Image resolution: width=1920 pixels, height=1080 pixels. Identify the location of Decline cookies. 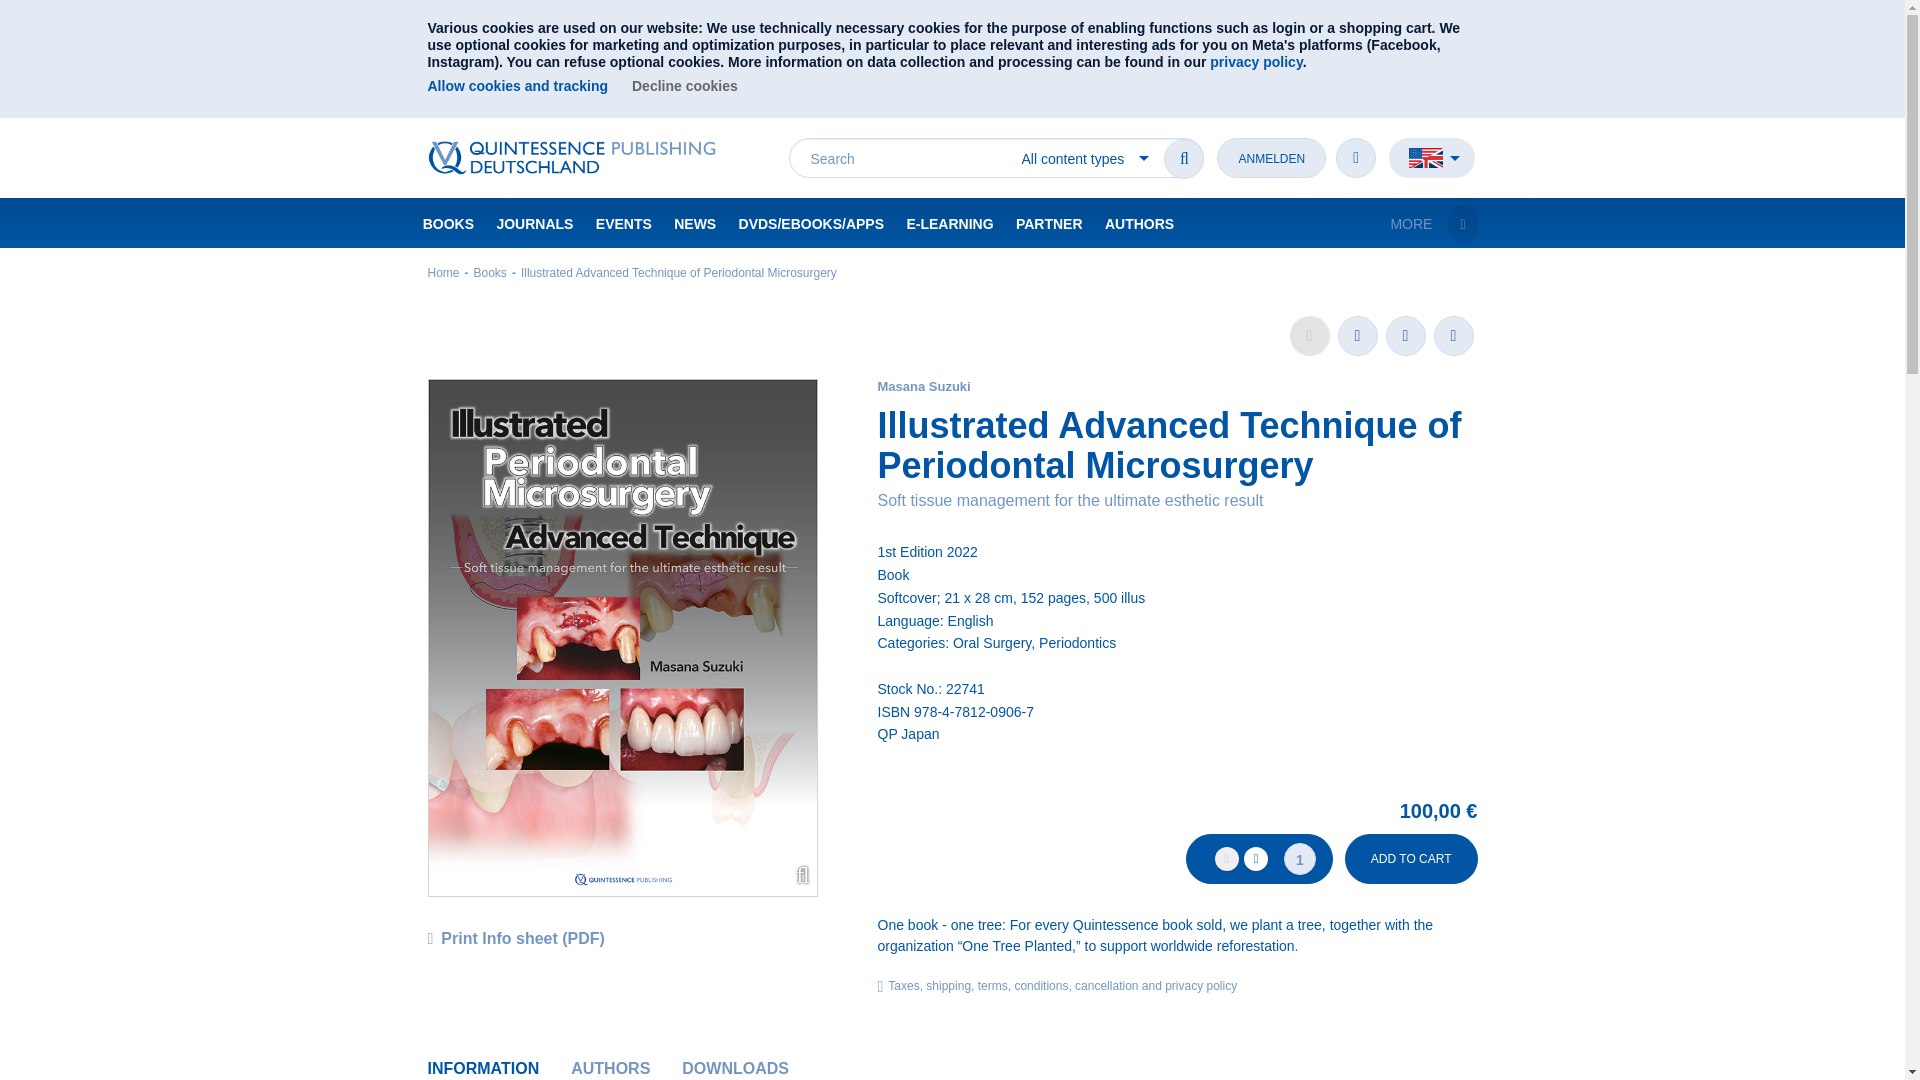
(684, 86).